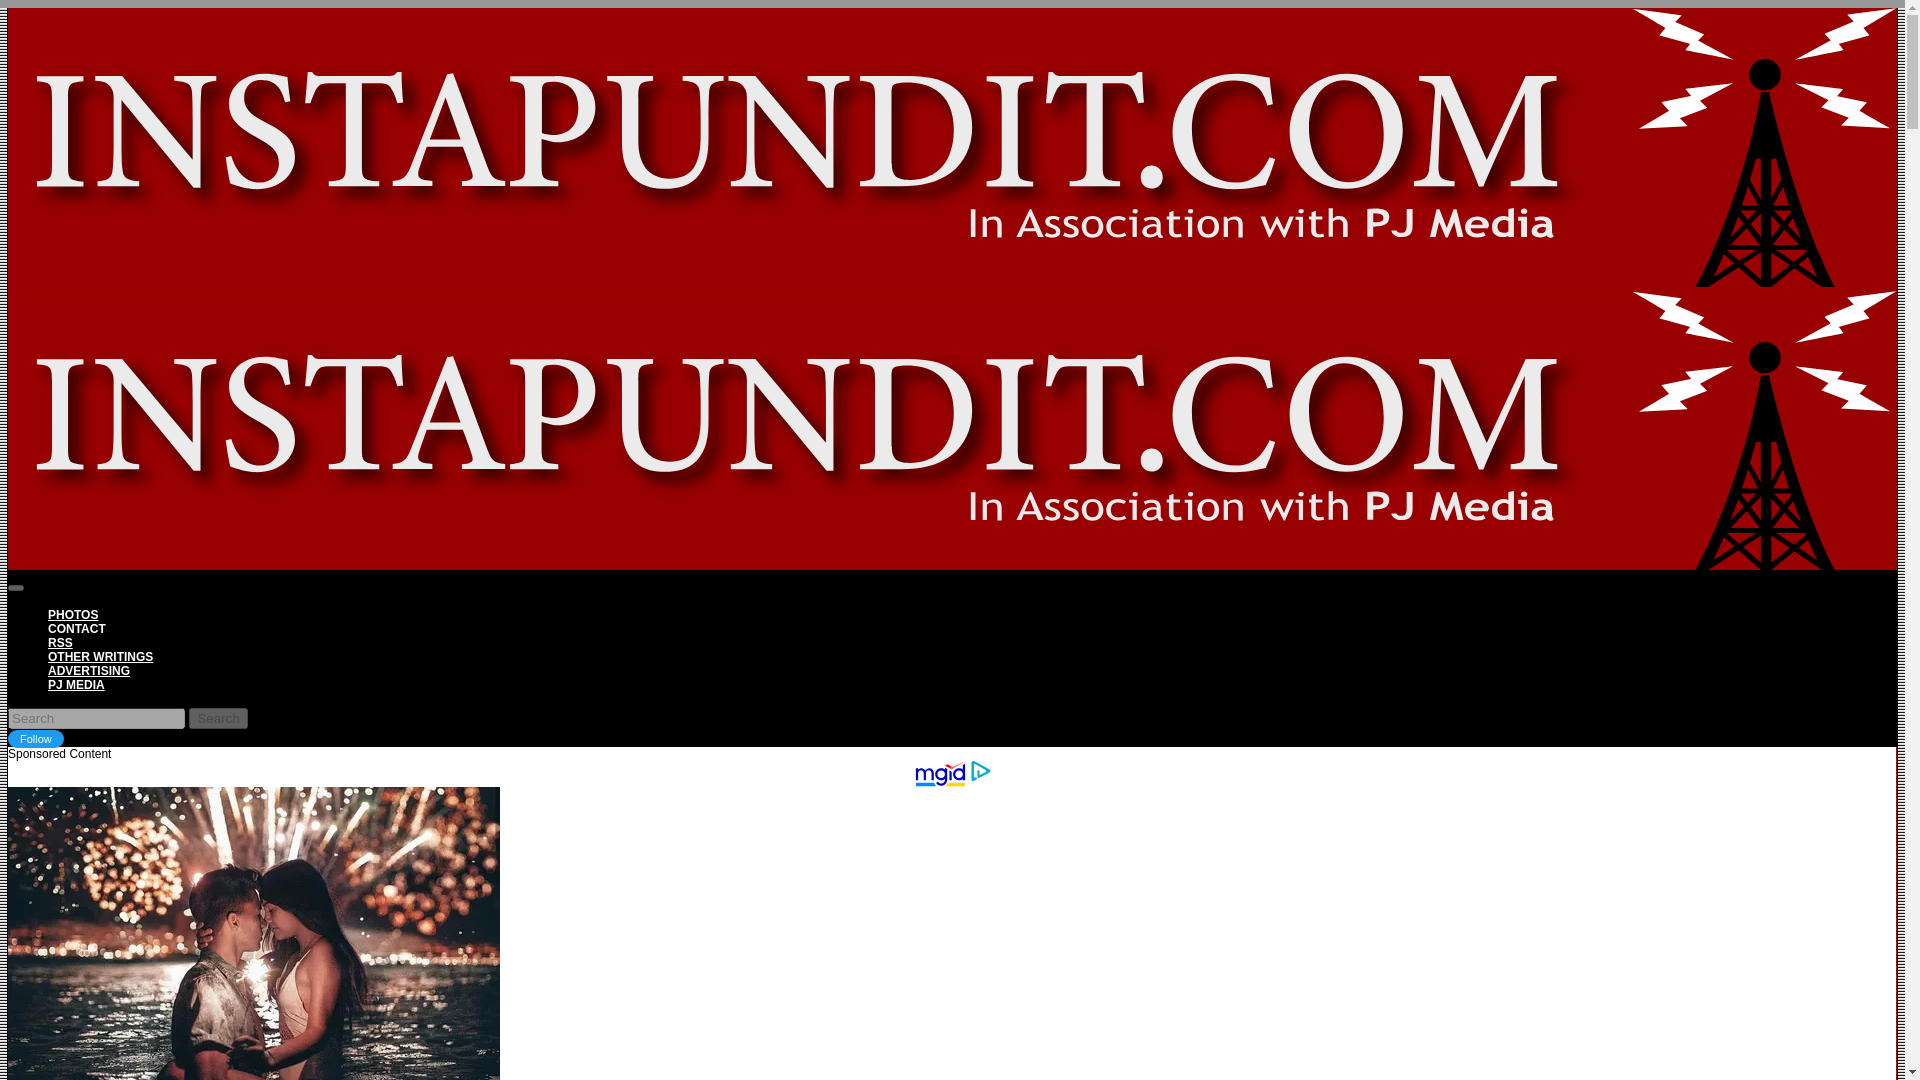 The image size is (1920, 1080). I want to click on CONTACT, so click(76, 629).